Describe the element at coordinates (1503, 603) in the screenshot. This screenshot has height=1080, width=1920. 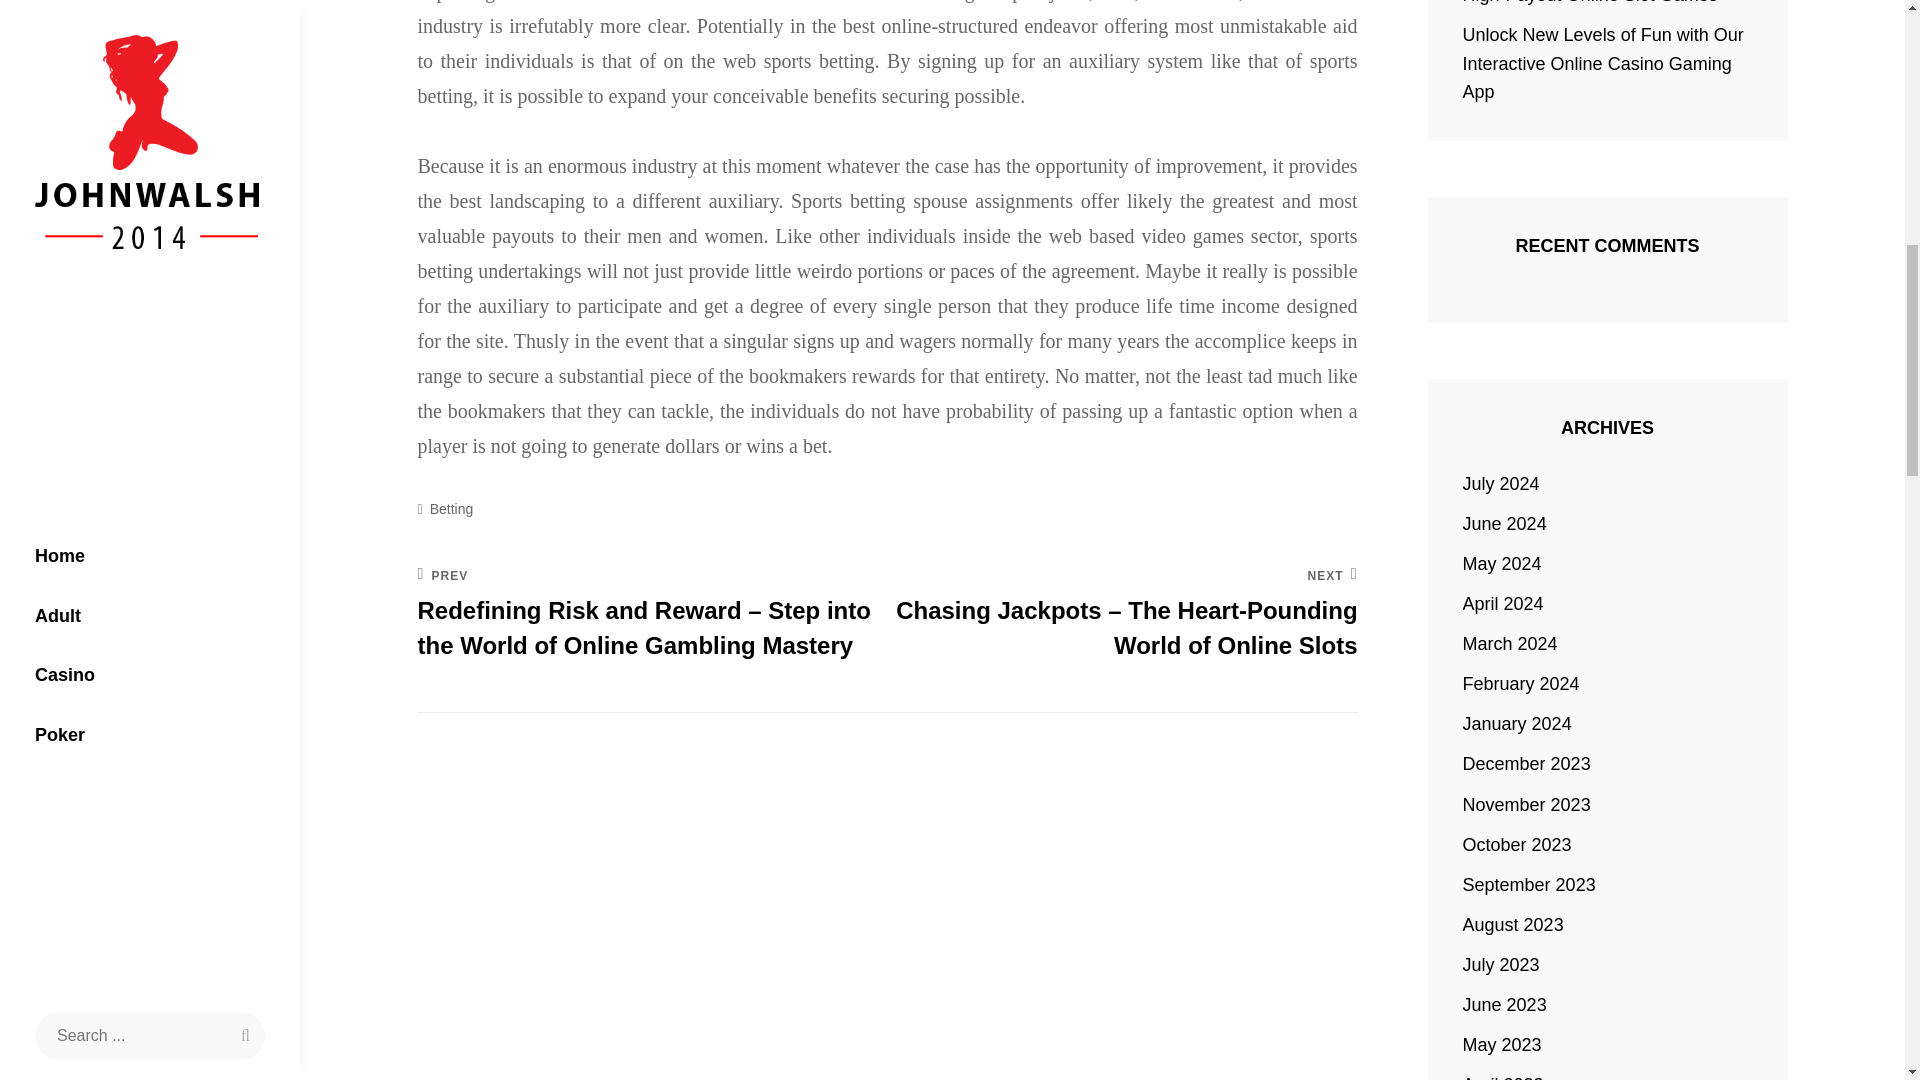
I see `April 2024` at that location.